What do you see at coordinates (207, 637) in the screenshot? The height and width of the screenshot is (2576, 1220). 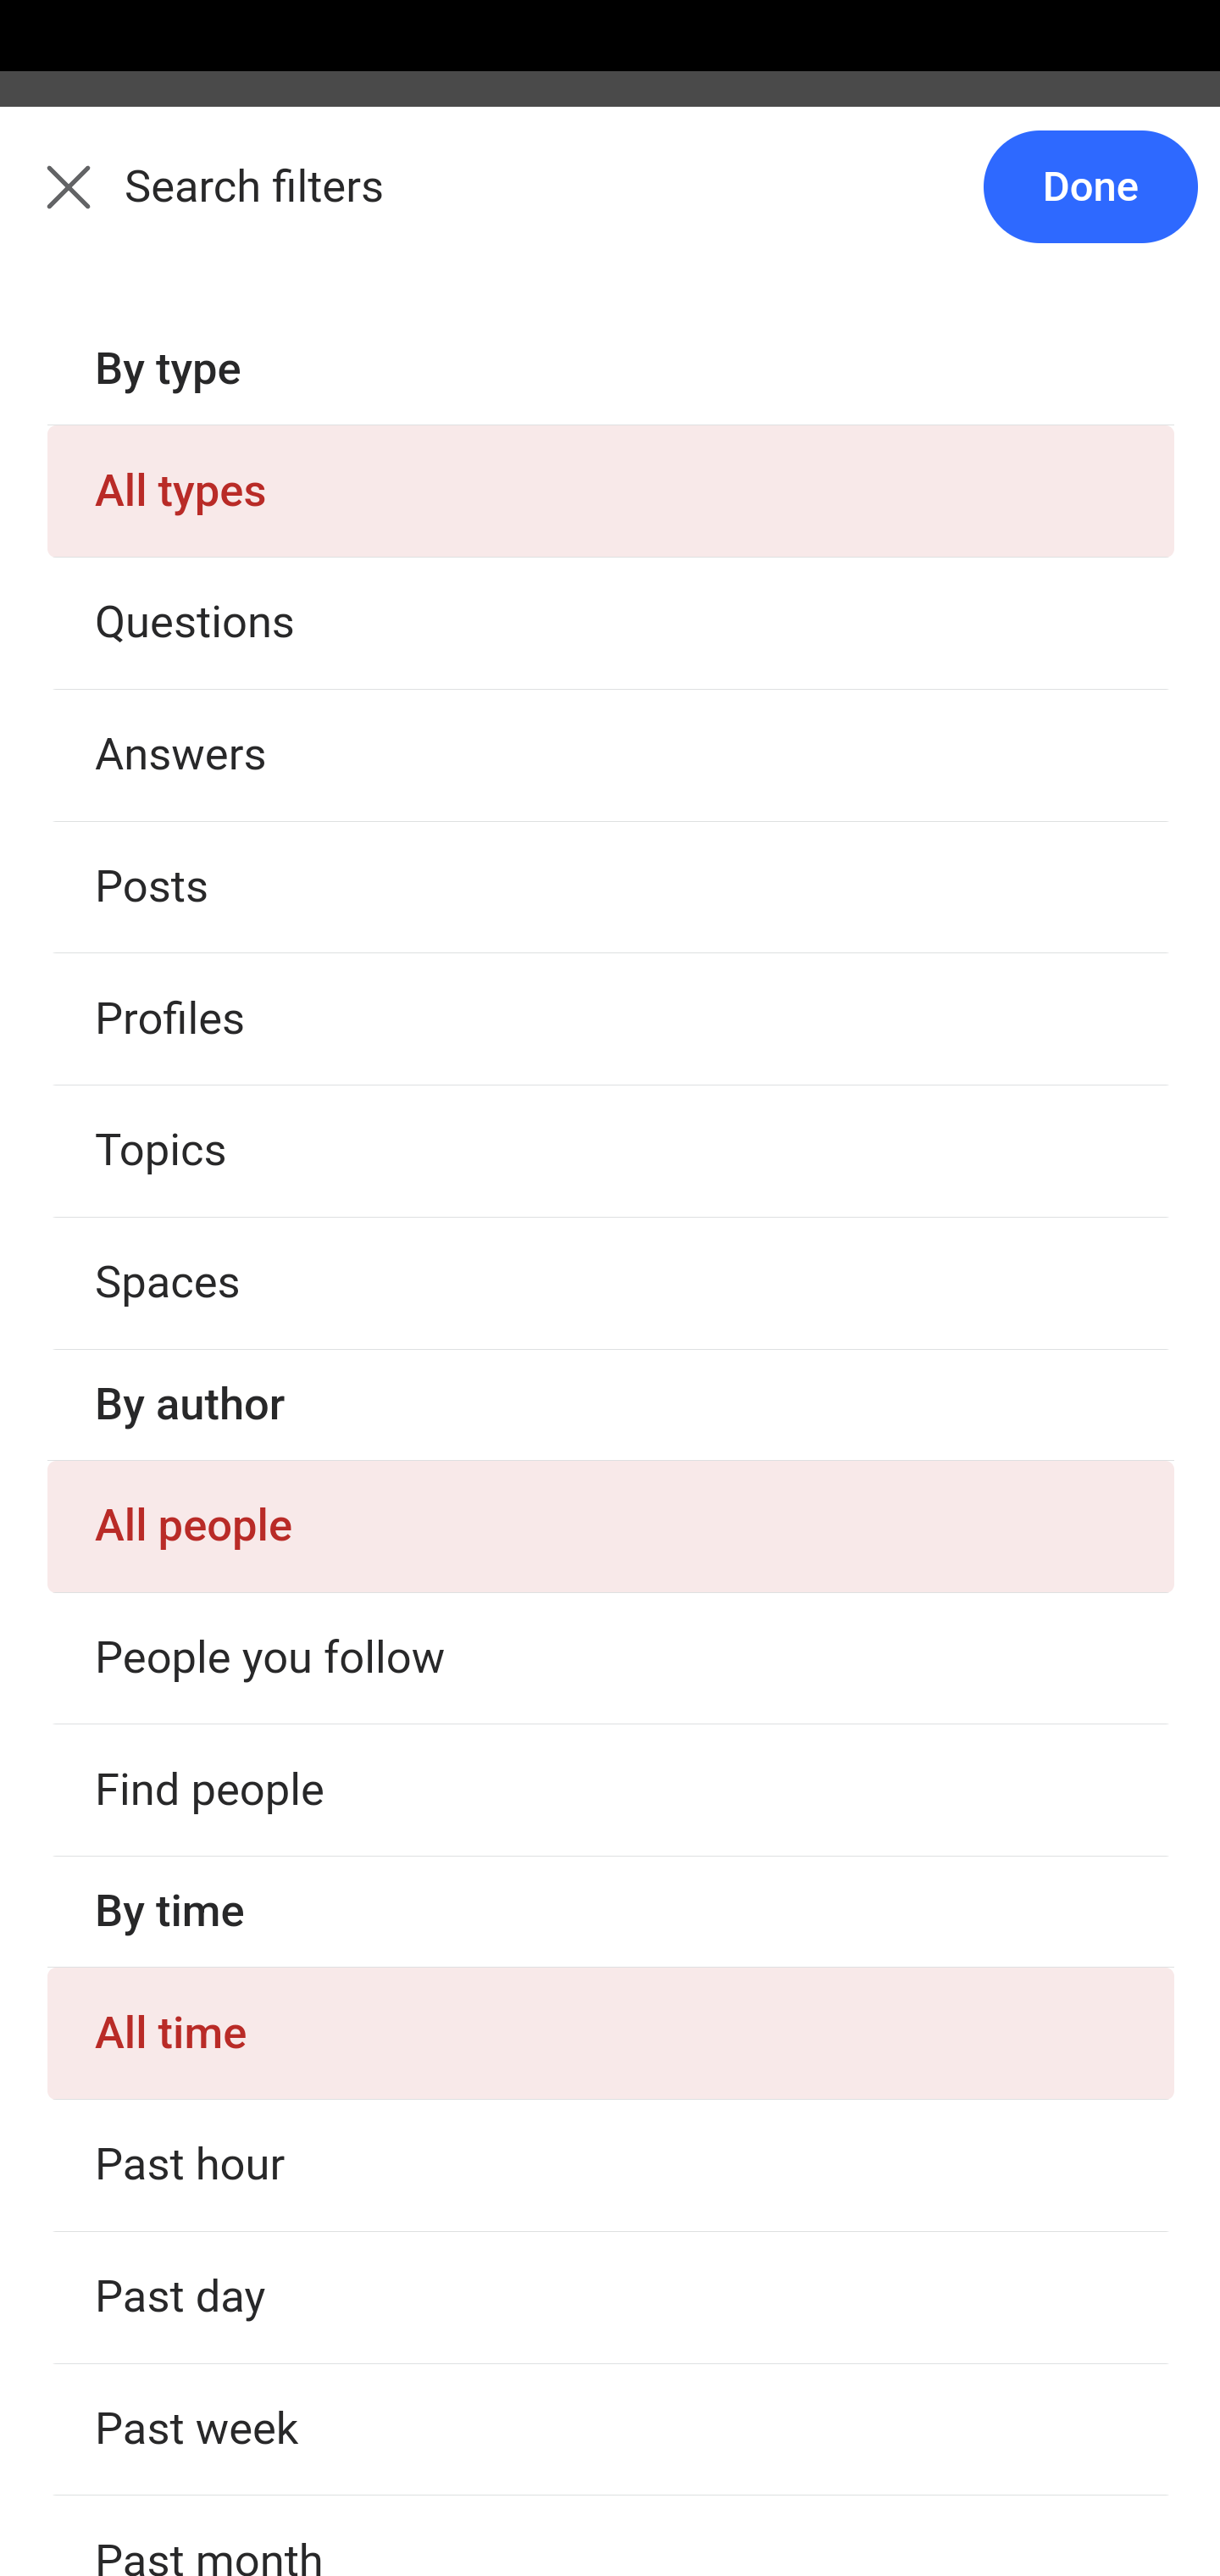 I see `Answer` at bounding box center [207, 637].